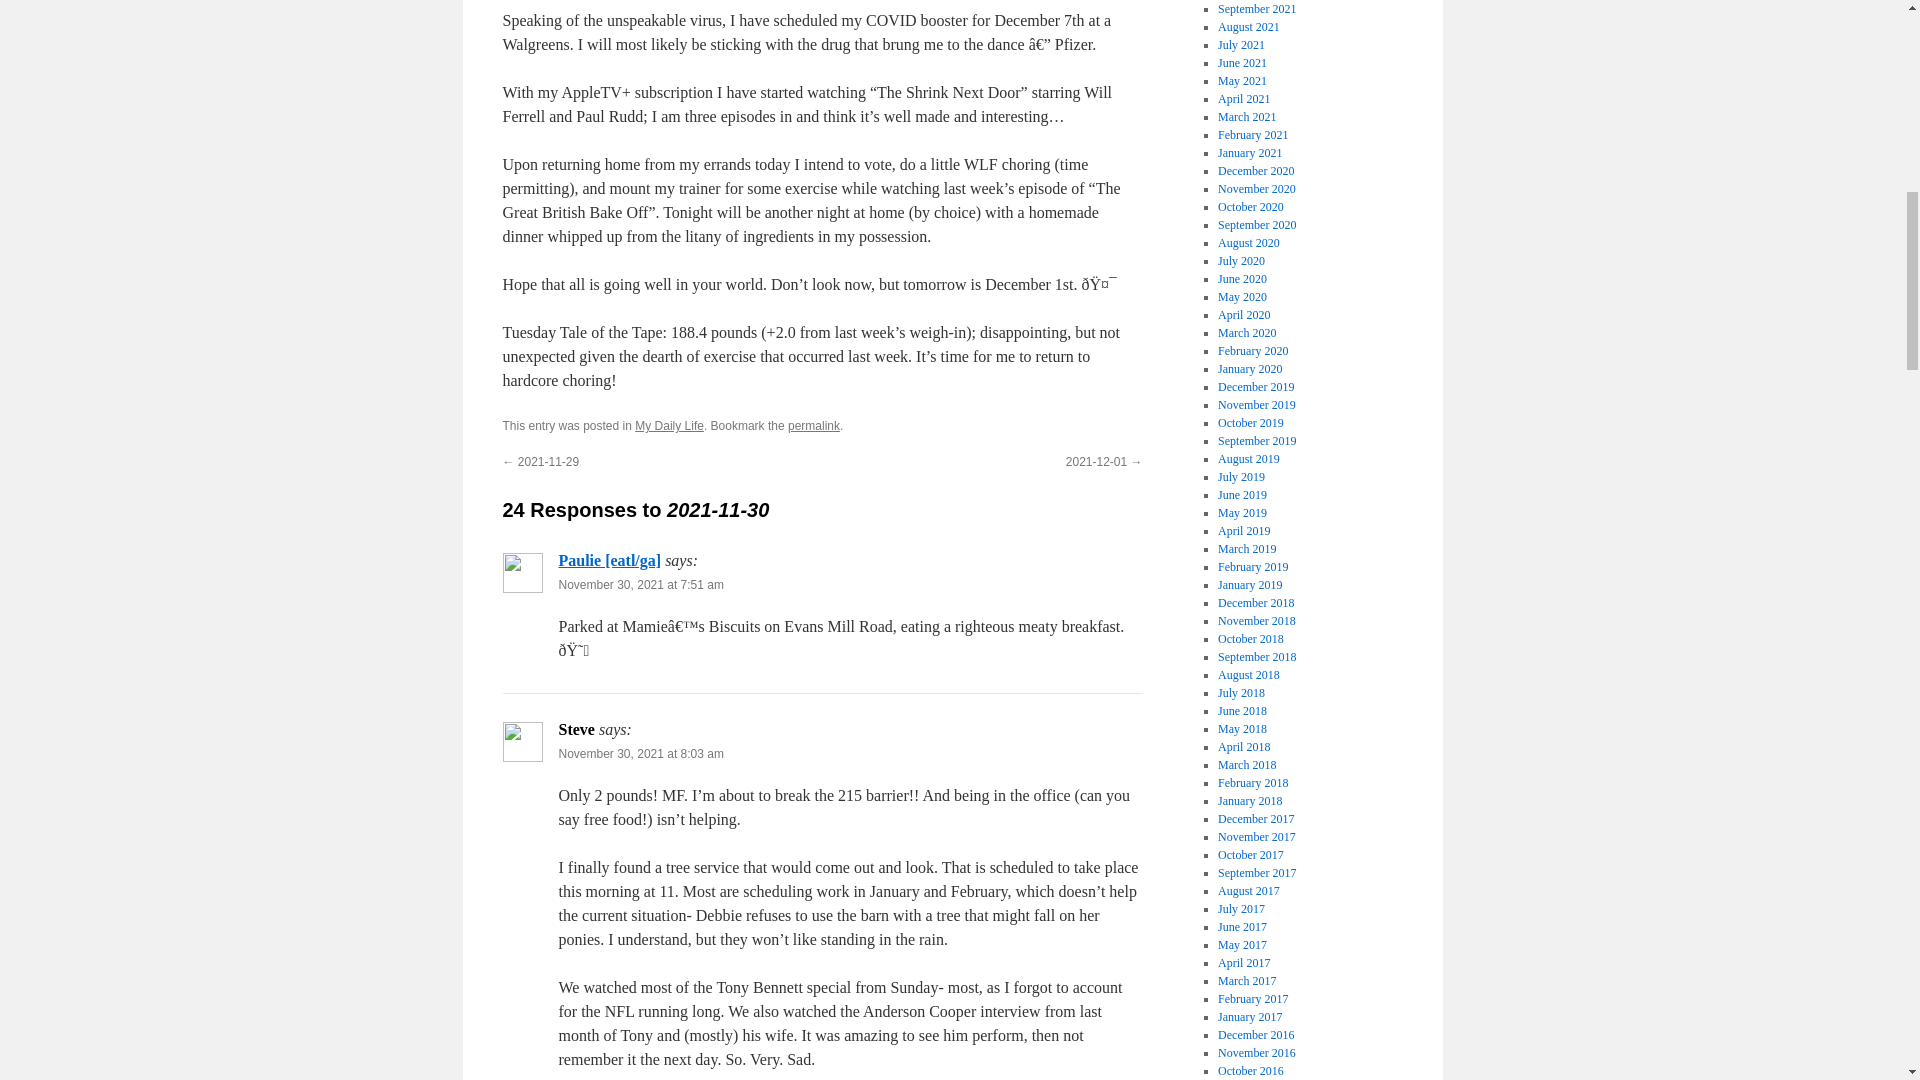  Describe the element at coordinates (640, 584) in the screenshot. I see `November 30, 2021 at 7:51 am` at that location.